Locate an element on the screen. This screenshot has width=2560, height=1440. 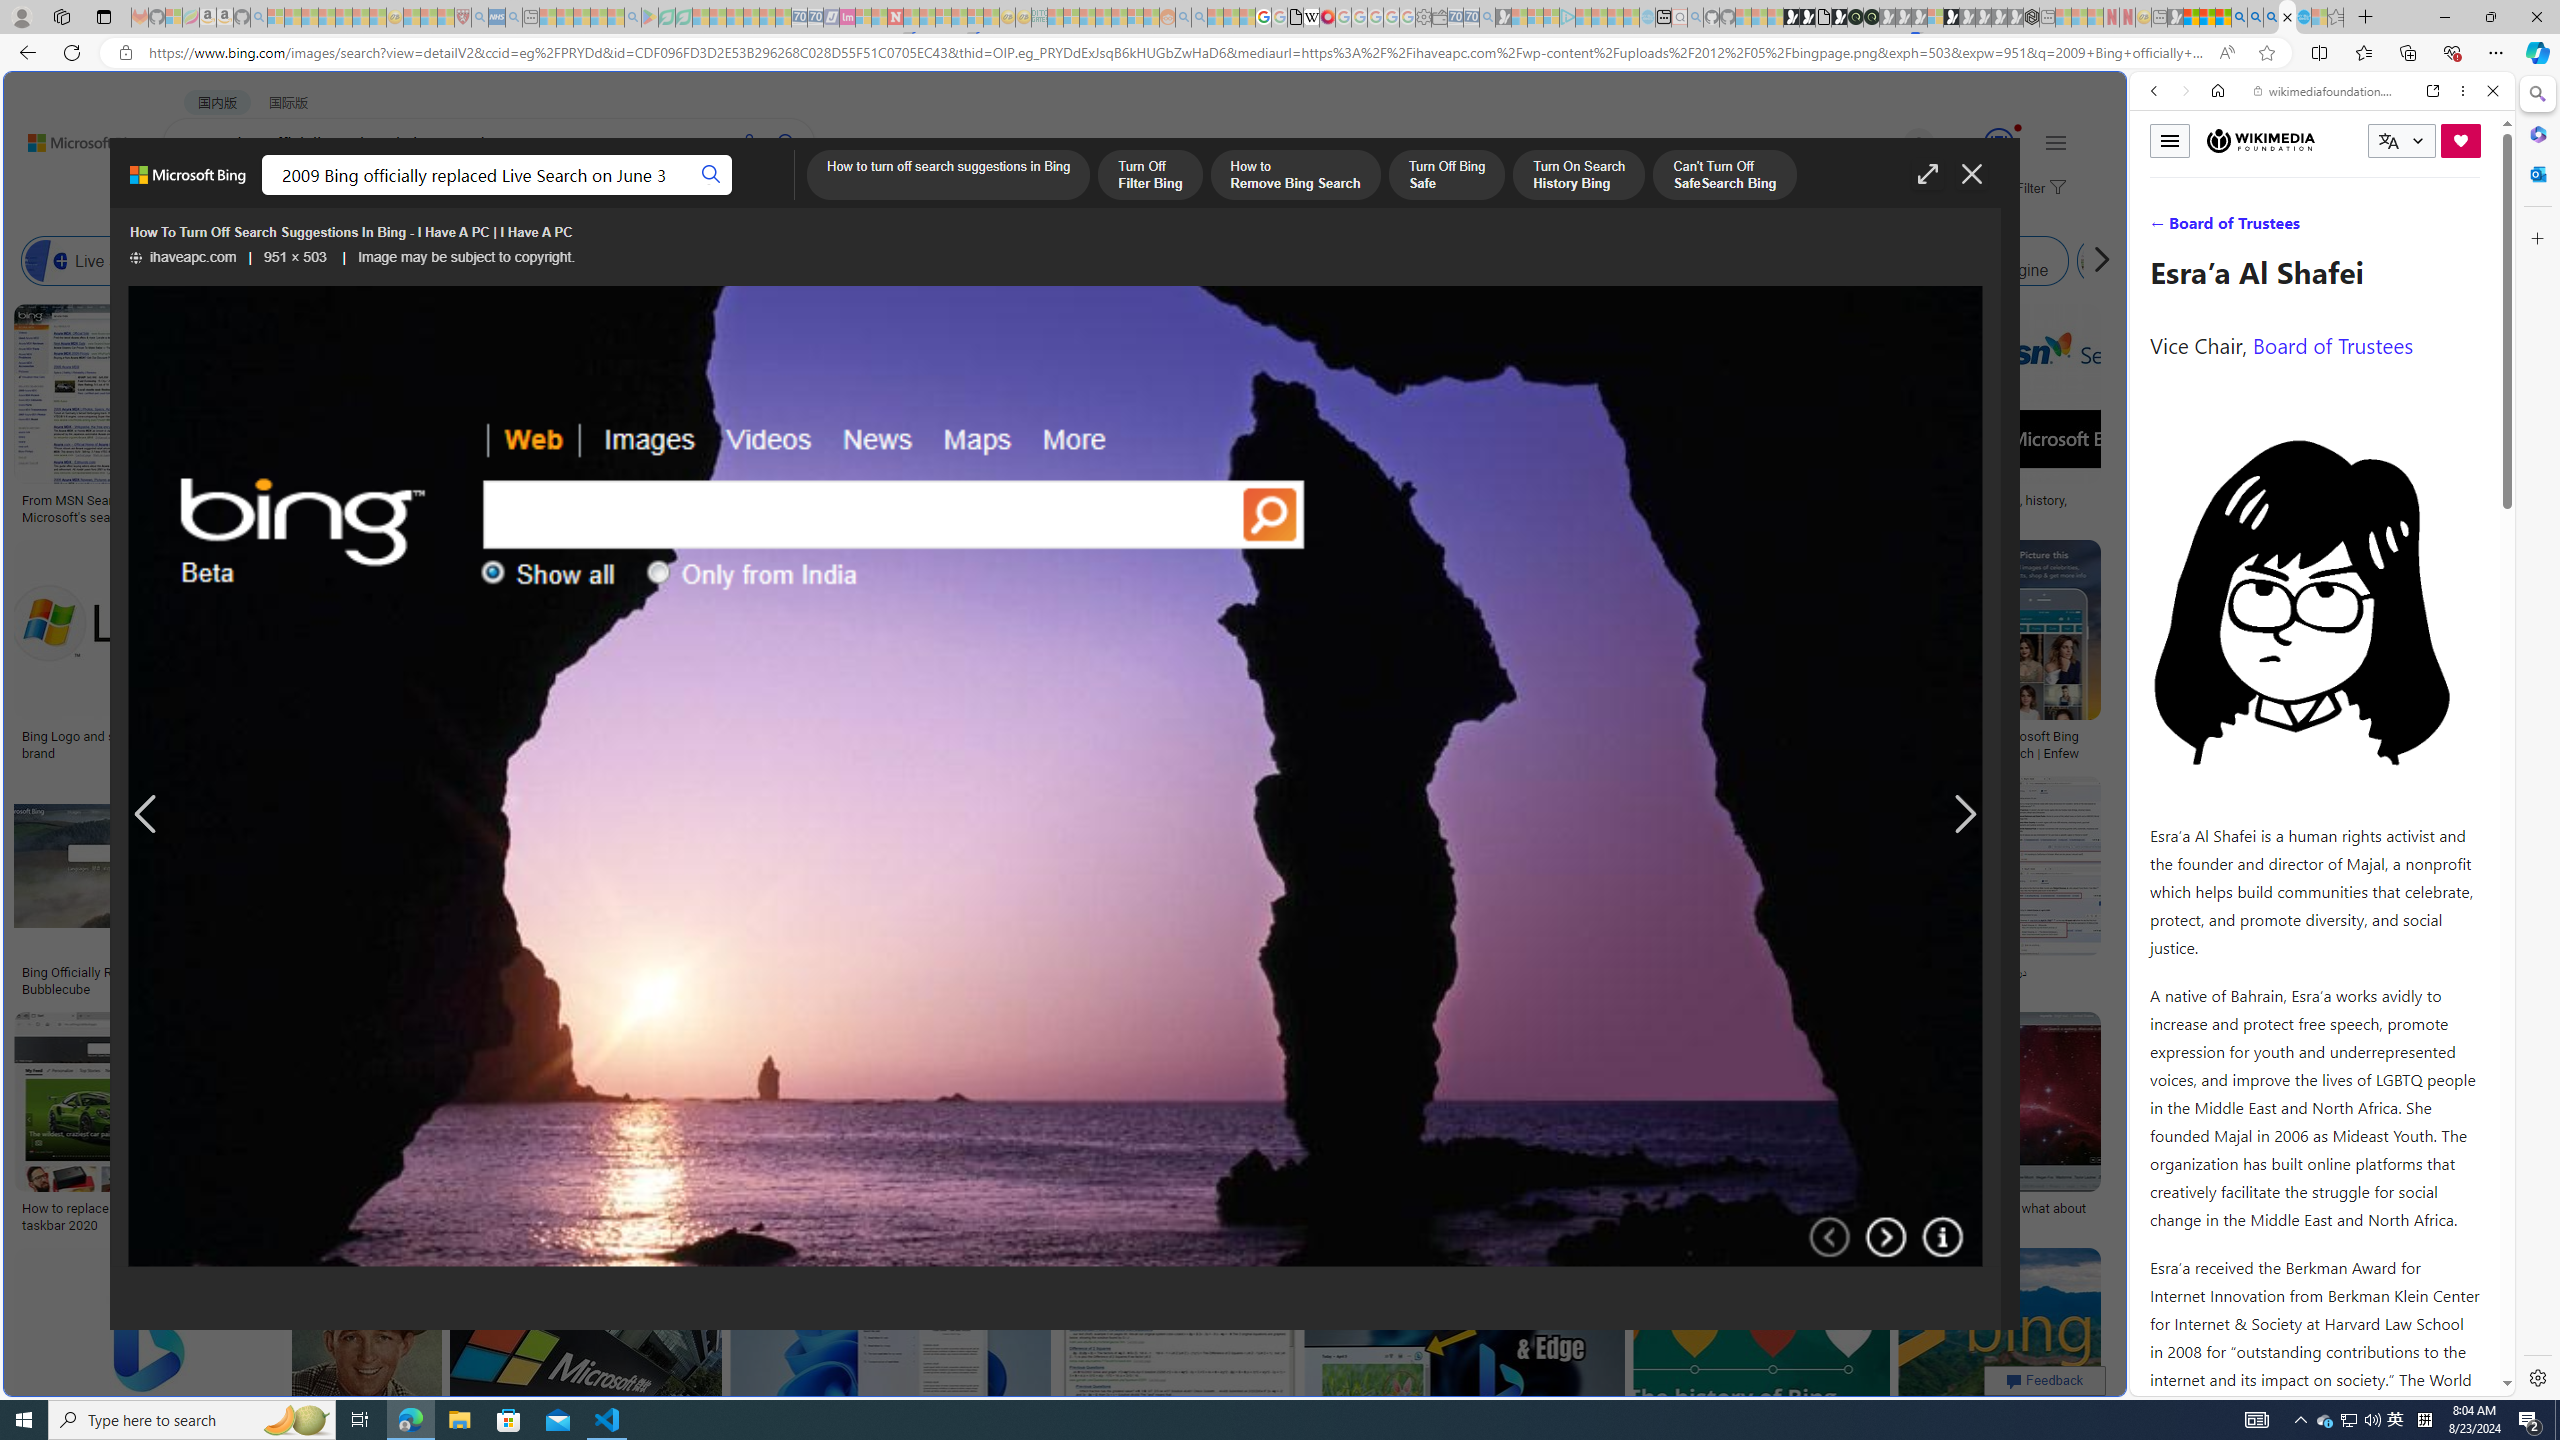
Live Search is located at coordinates (46, 261).